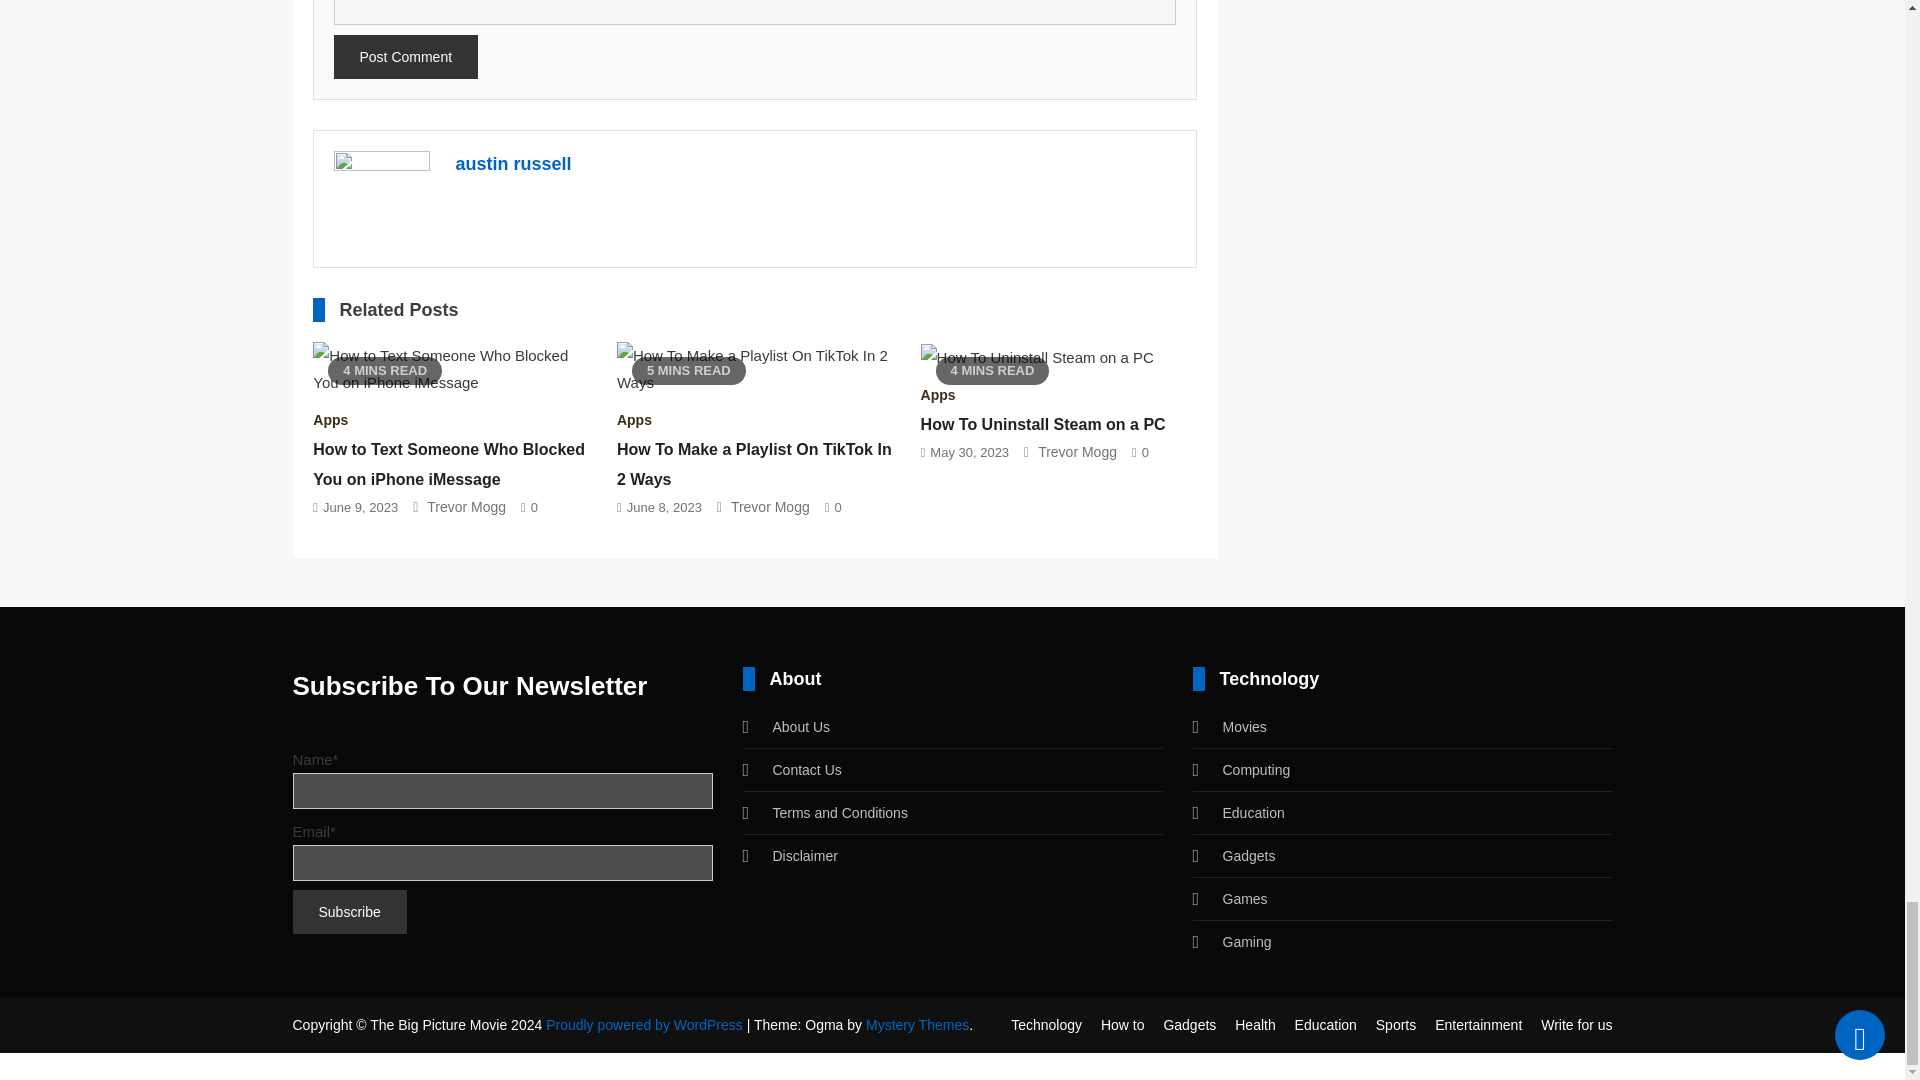  Describe the element at coordinates (348, 912) in the screenshot. I see `Subscribe` at that location.